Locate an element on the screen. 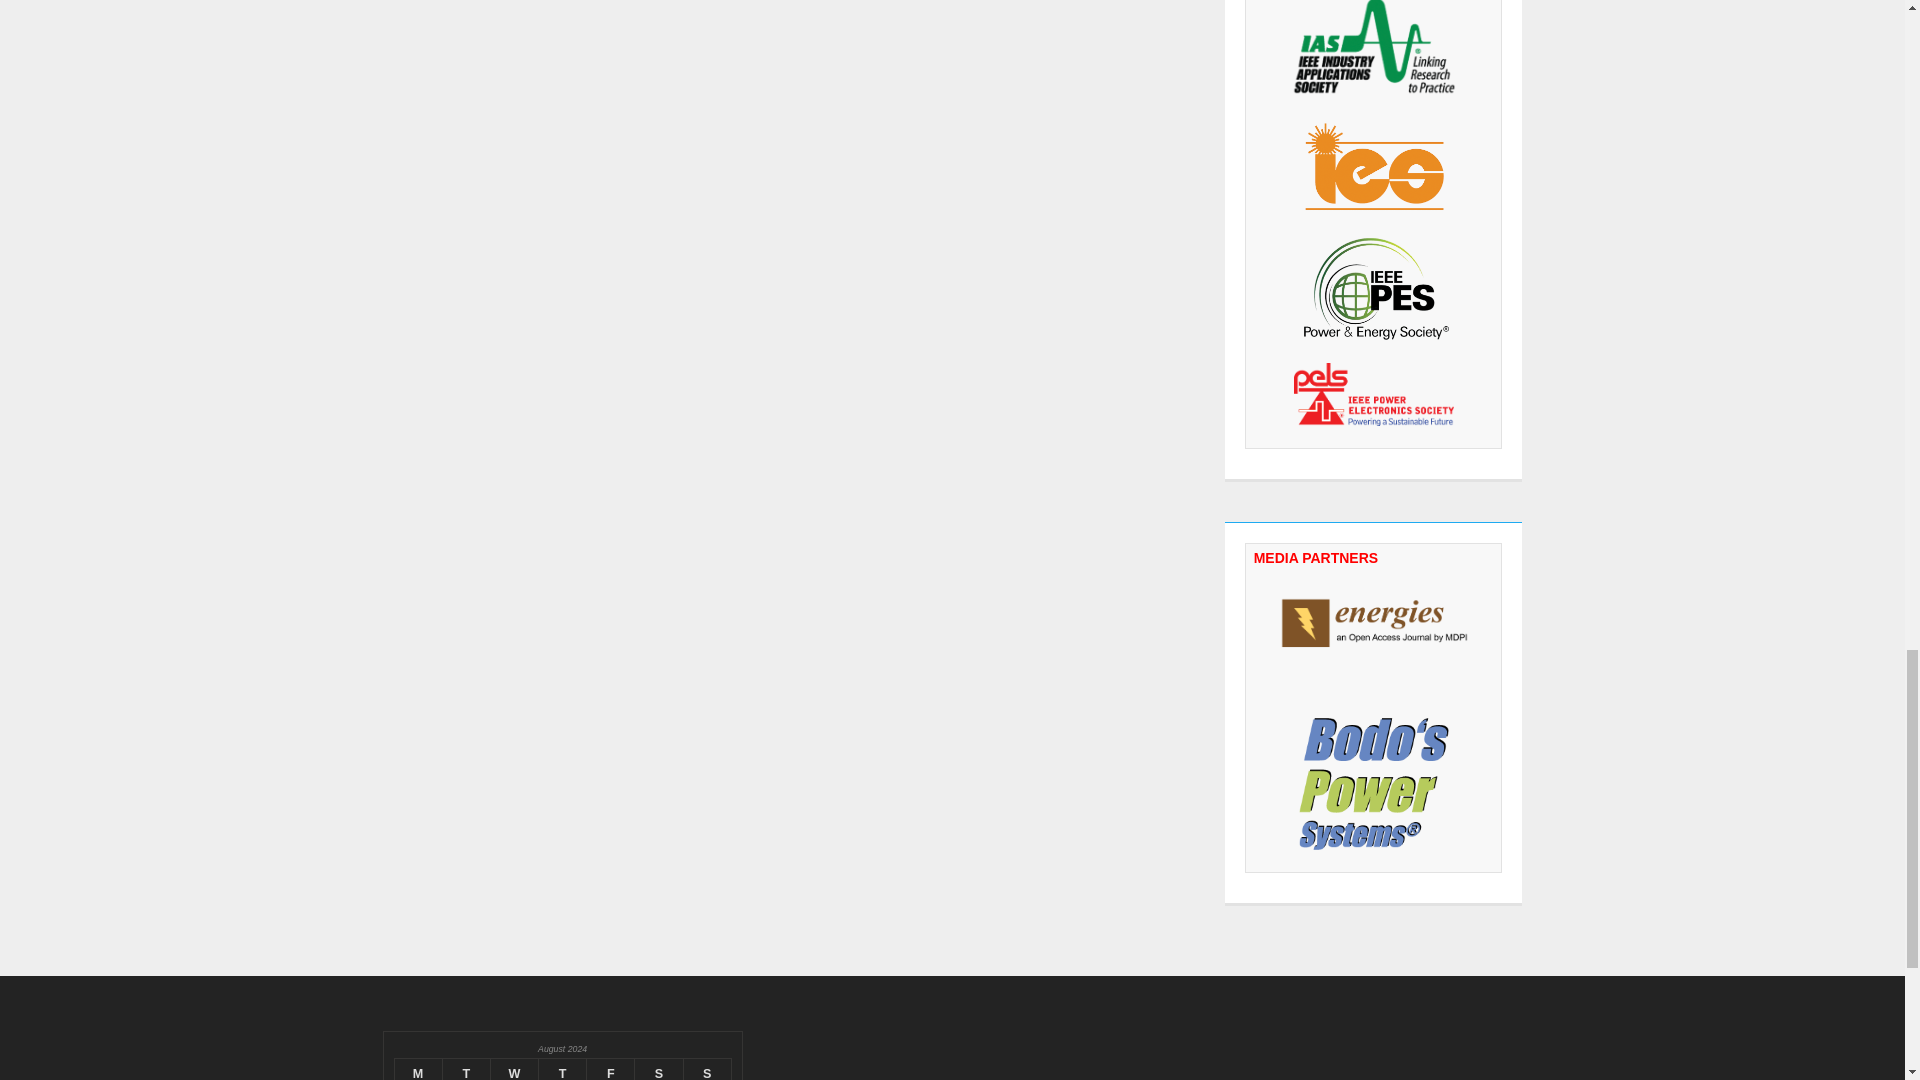 The width and height of the screenshot is (1920, 1080). Monday is located at coordinates (417, 1069).